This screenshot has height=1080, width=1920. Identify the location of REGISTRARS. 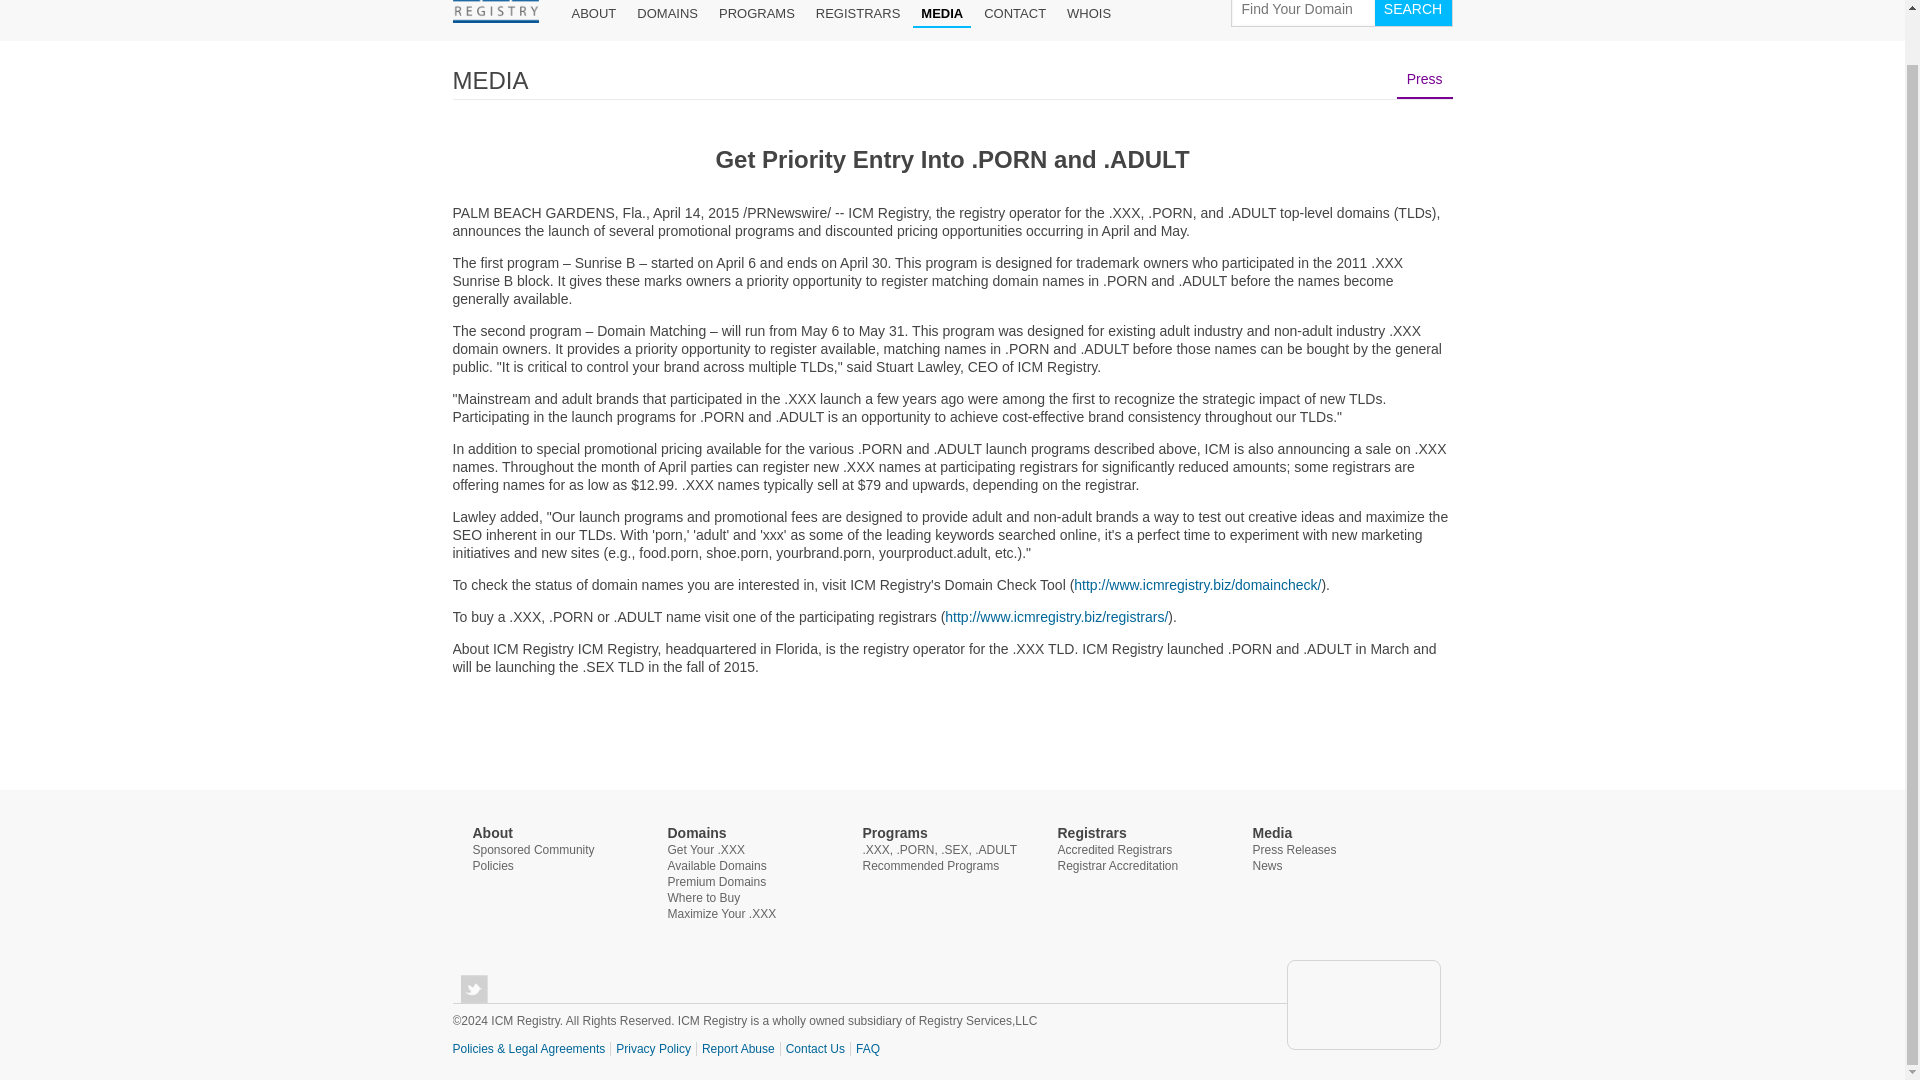
(858, 12).